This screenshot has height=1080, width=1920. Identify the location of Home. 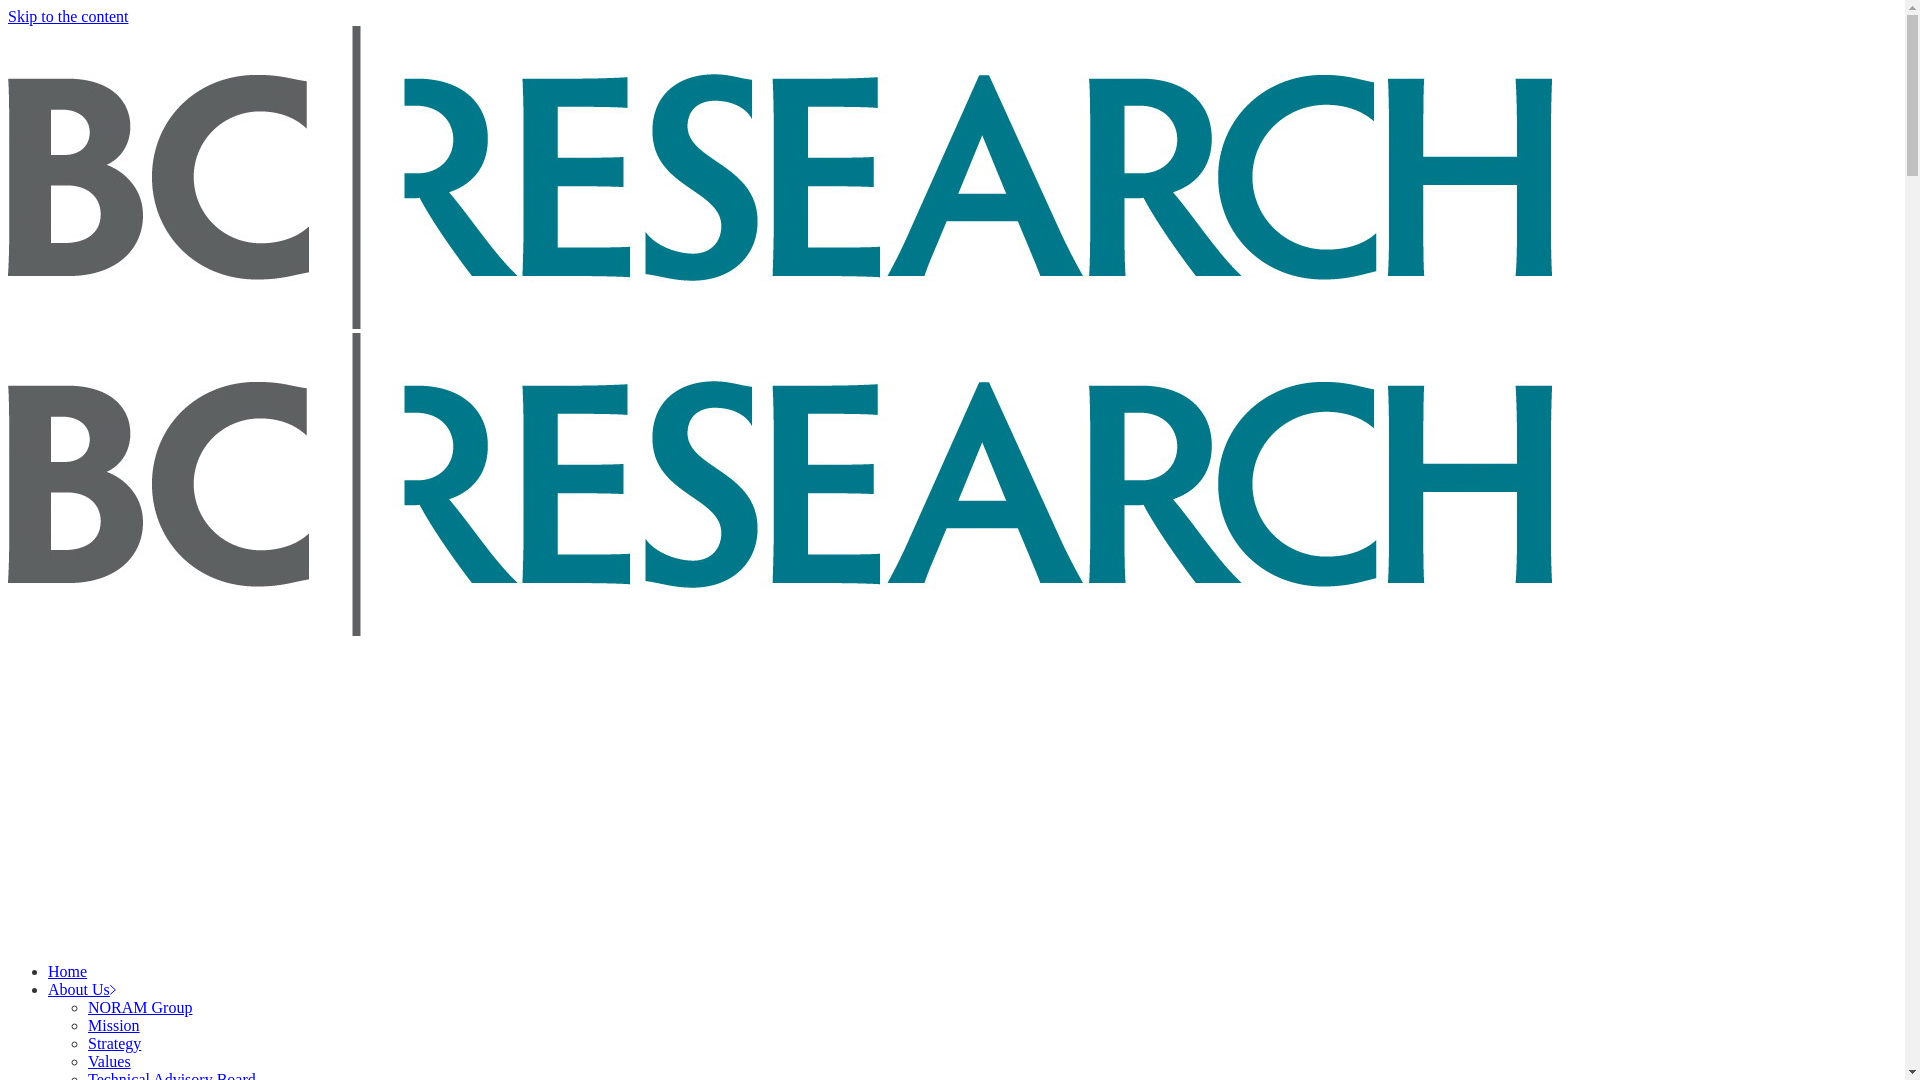
(68, 972).